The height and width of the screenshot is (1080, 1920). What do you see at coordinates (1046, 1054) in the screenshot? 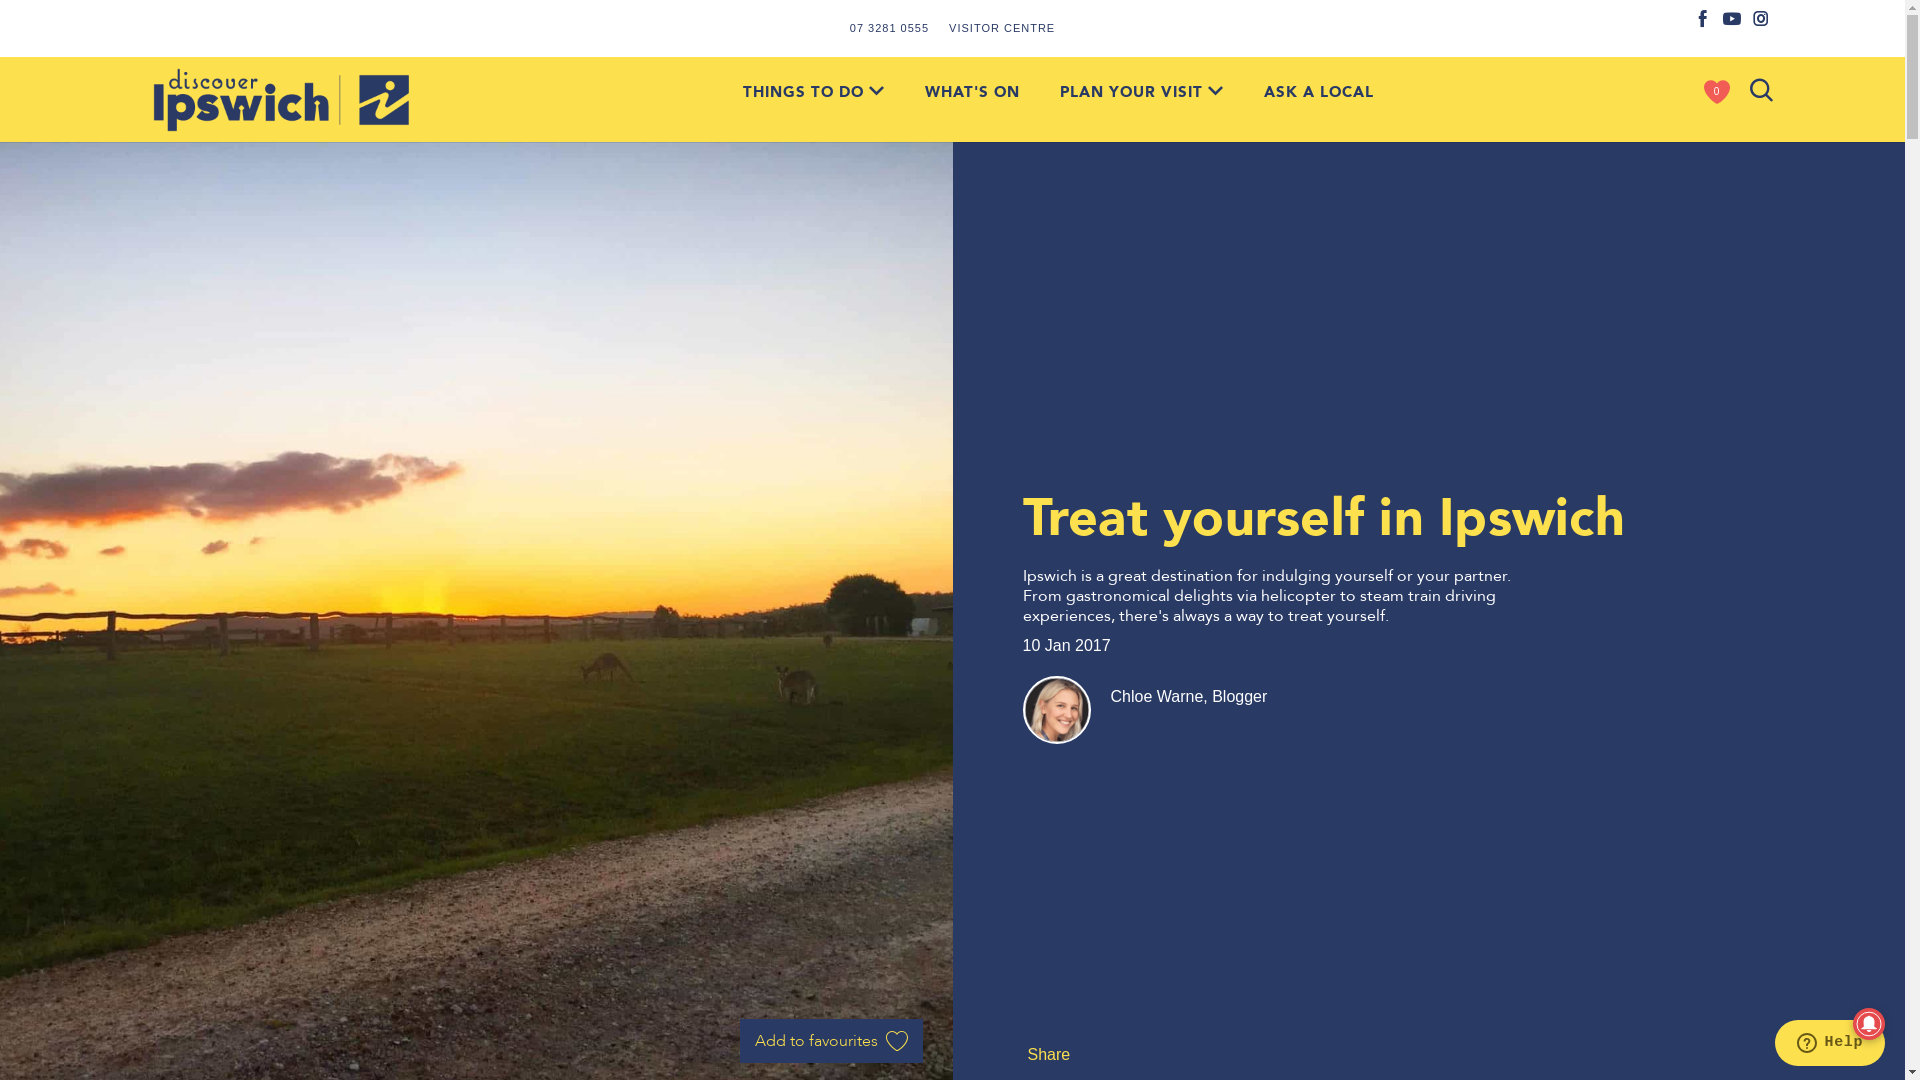
I see `Share` at bounding box center [1046, 1054].